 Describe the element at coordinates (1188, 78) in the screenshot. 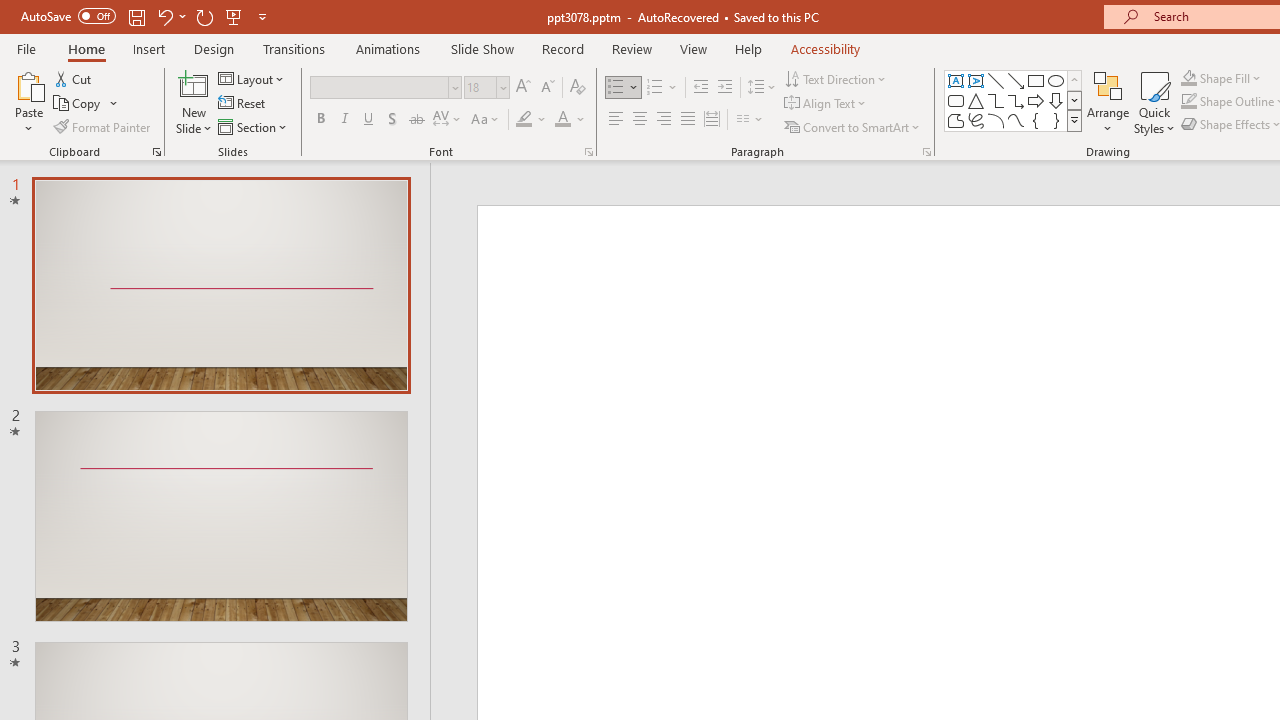

I see `Shape Fill Dark Green, Accent 2` at that location.